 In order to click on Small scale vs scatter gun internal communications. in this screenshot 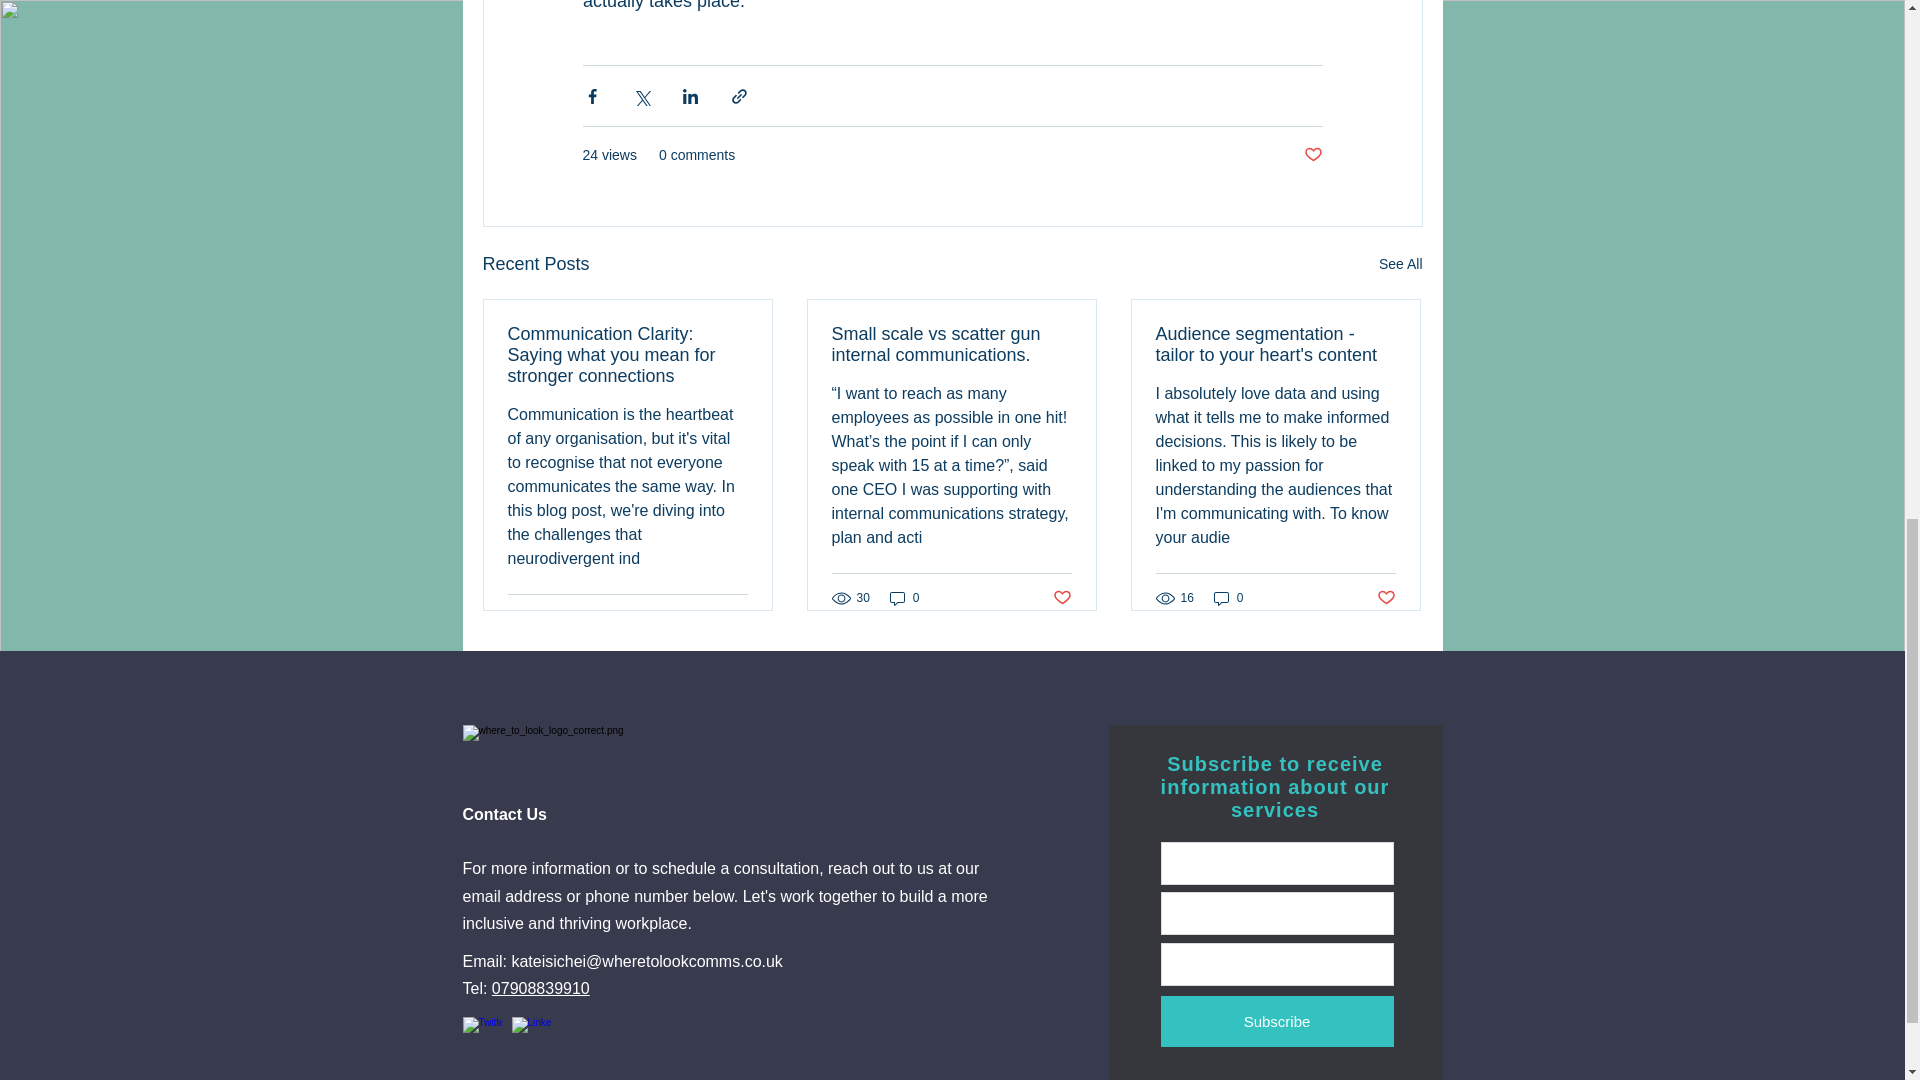, I will do `click(951, 345)`.